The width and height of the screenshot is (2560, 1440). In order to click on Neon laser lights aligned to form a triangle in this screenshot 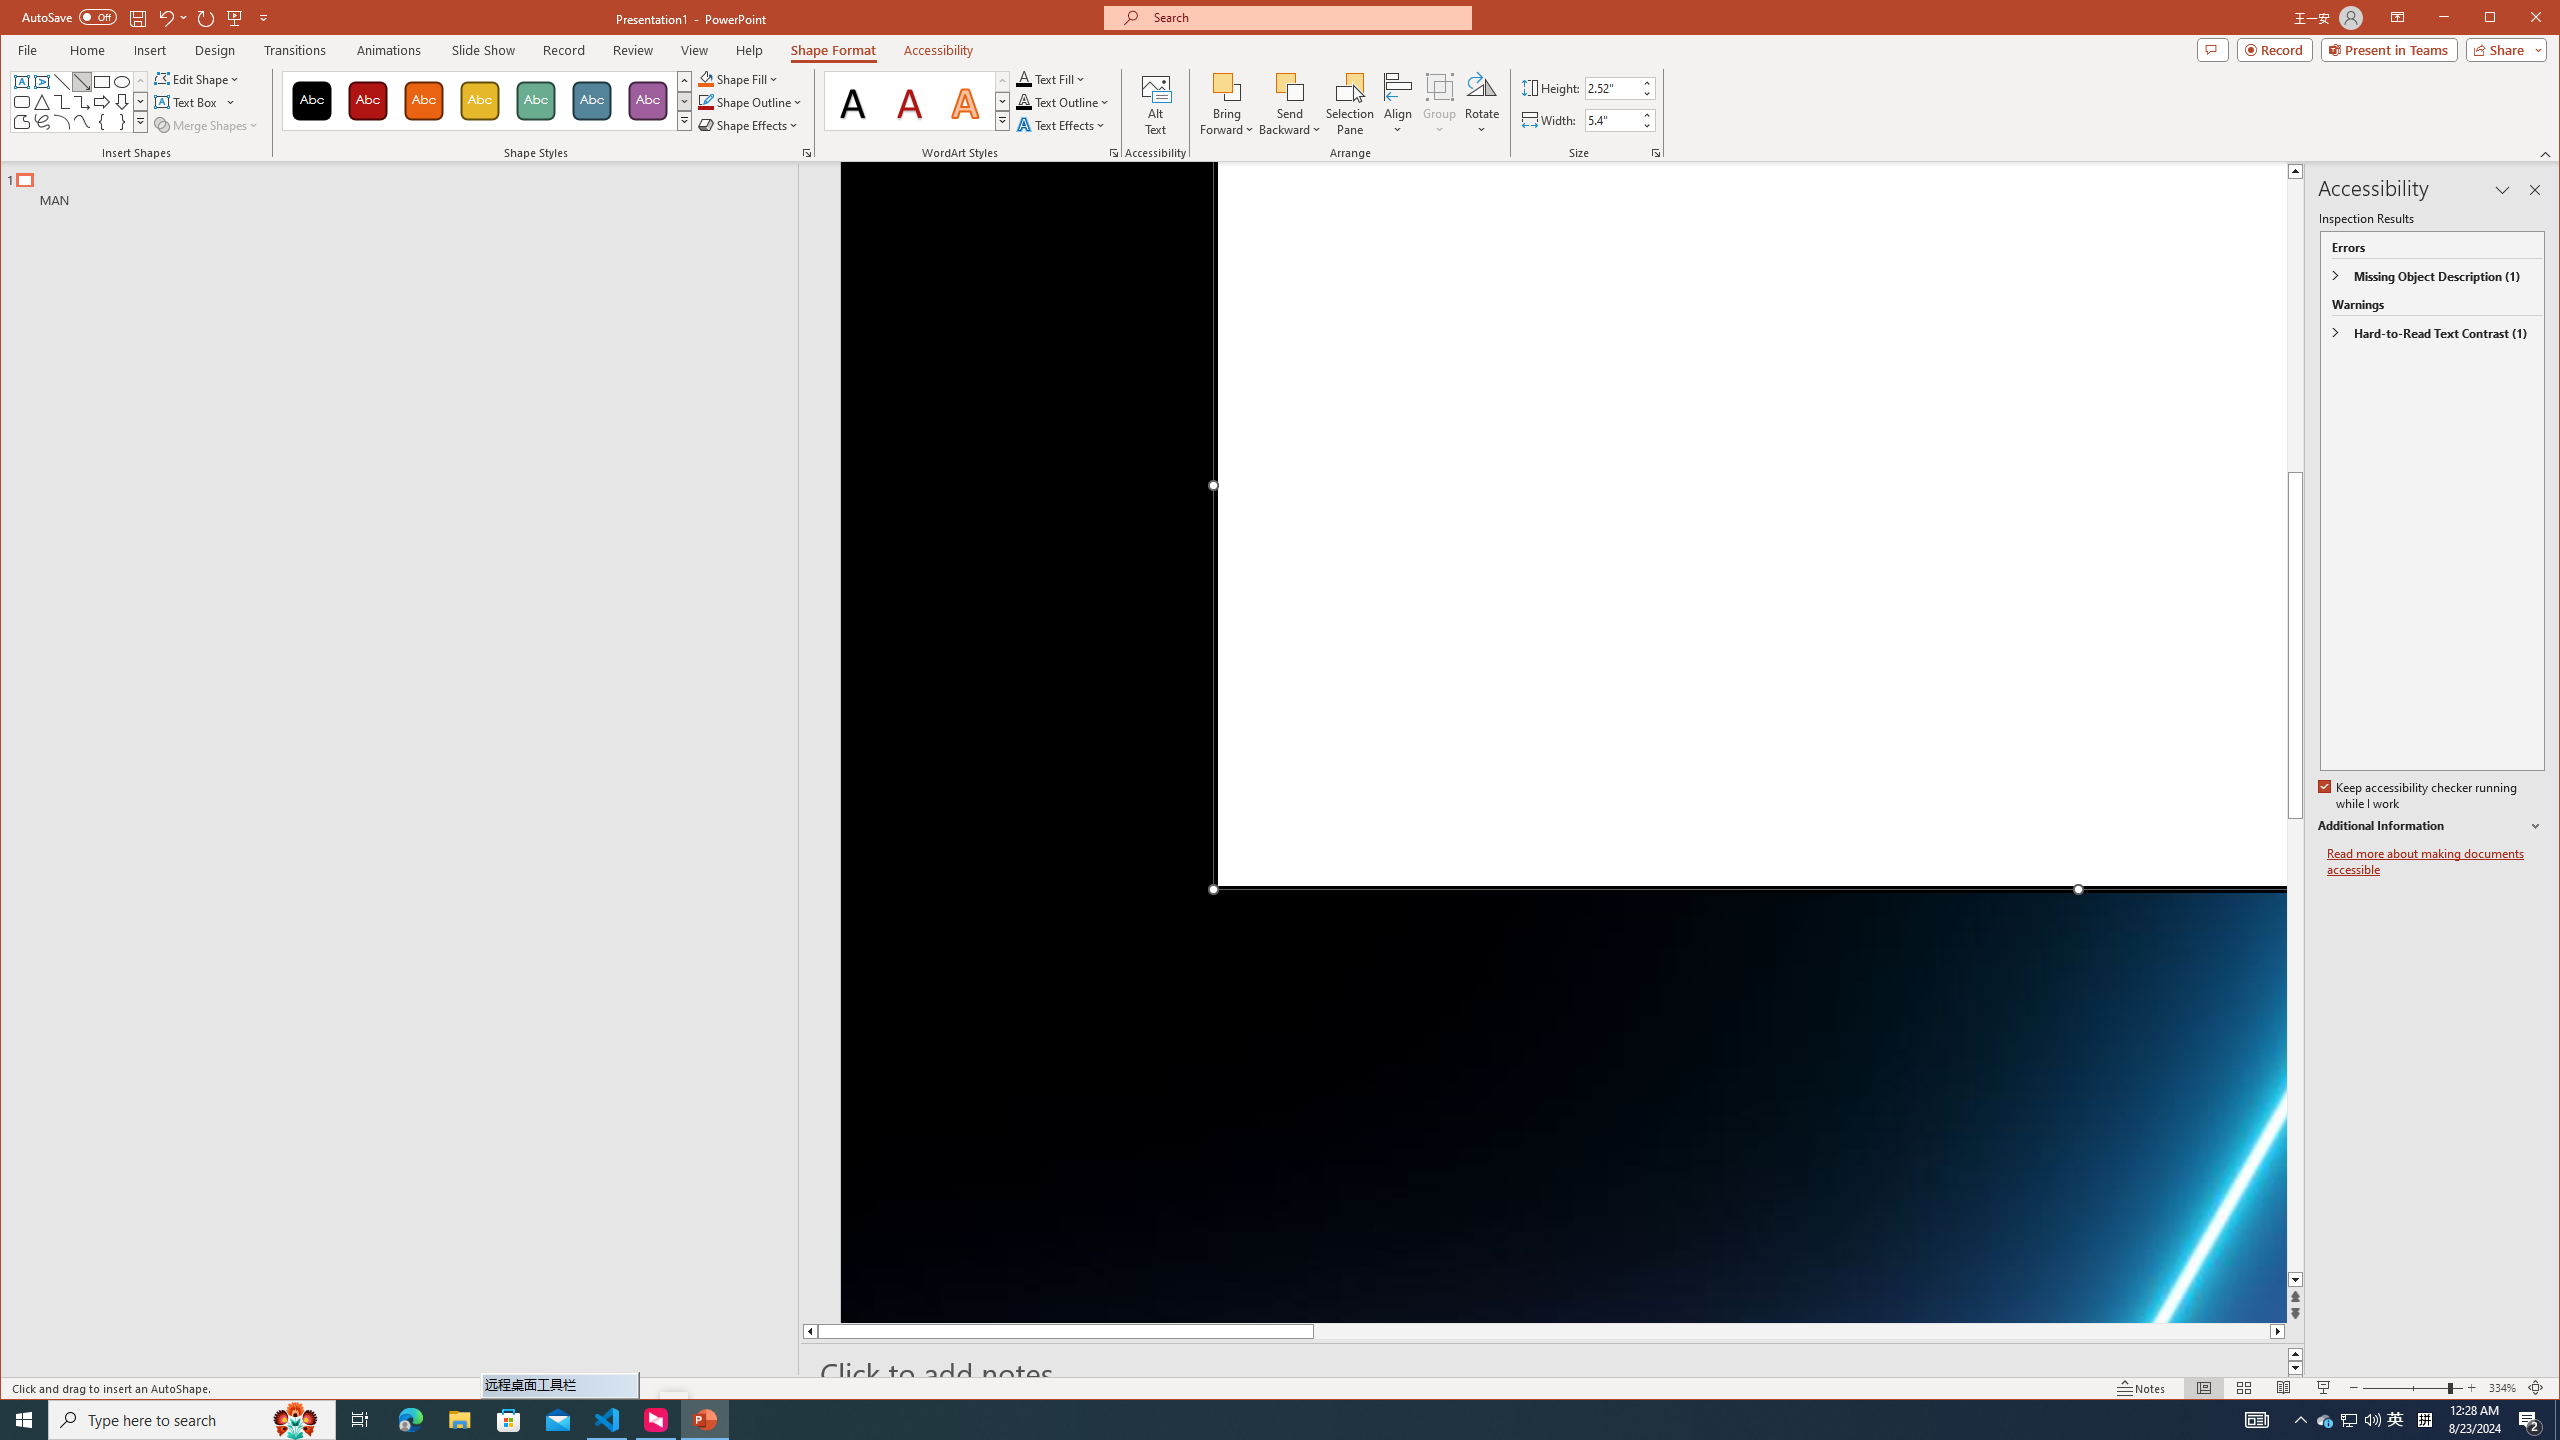, I will do `click(1564, 742)`.